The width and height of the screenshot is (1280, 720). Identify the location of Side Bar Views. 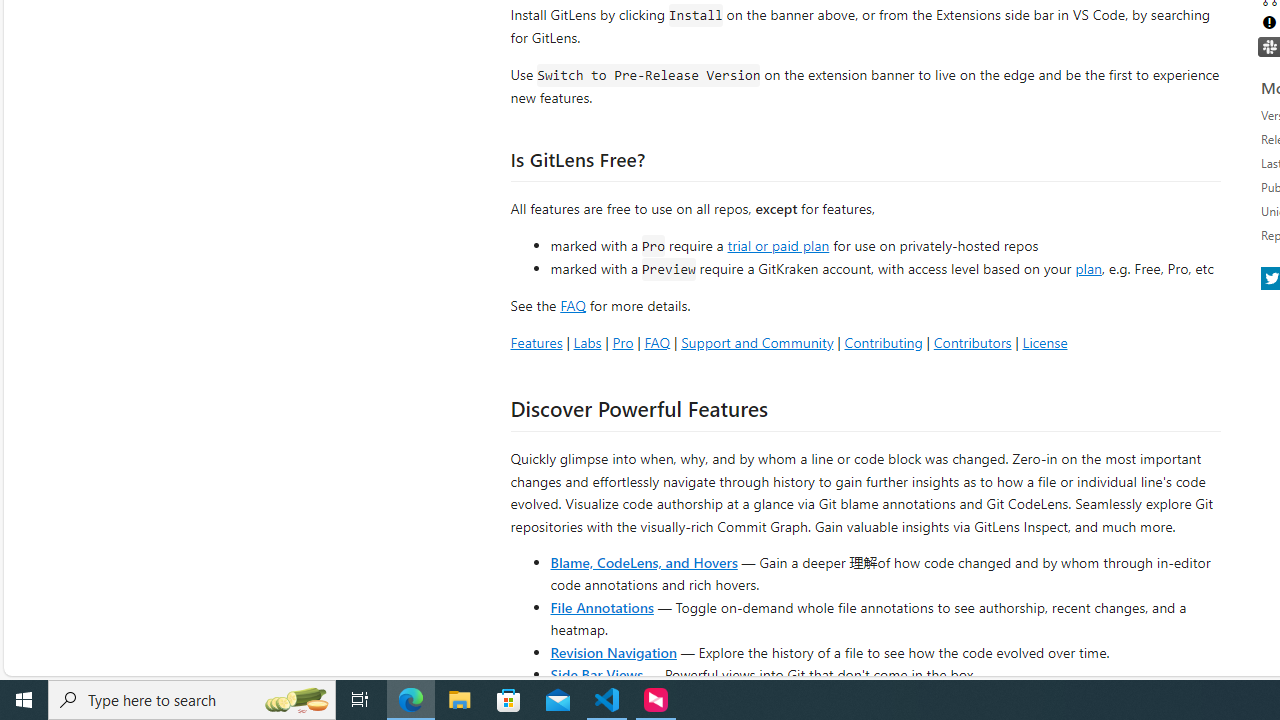
(596, 674).